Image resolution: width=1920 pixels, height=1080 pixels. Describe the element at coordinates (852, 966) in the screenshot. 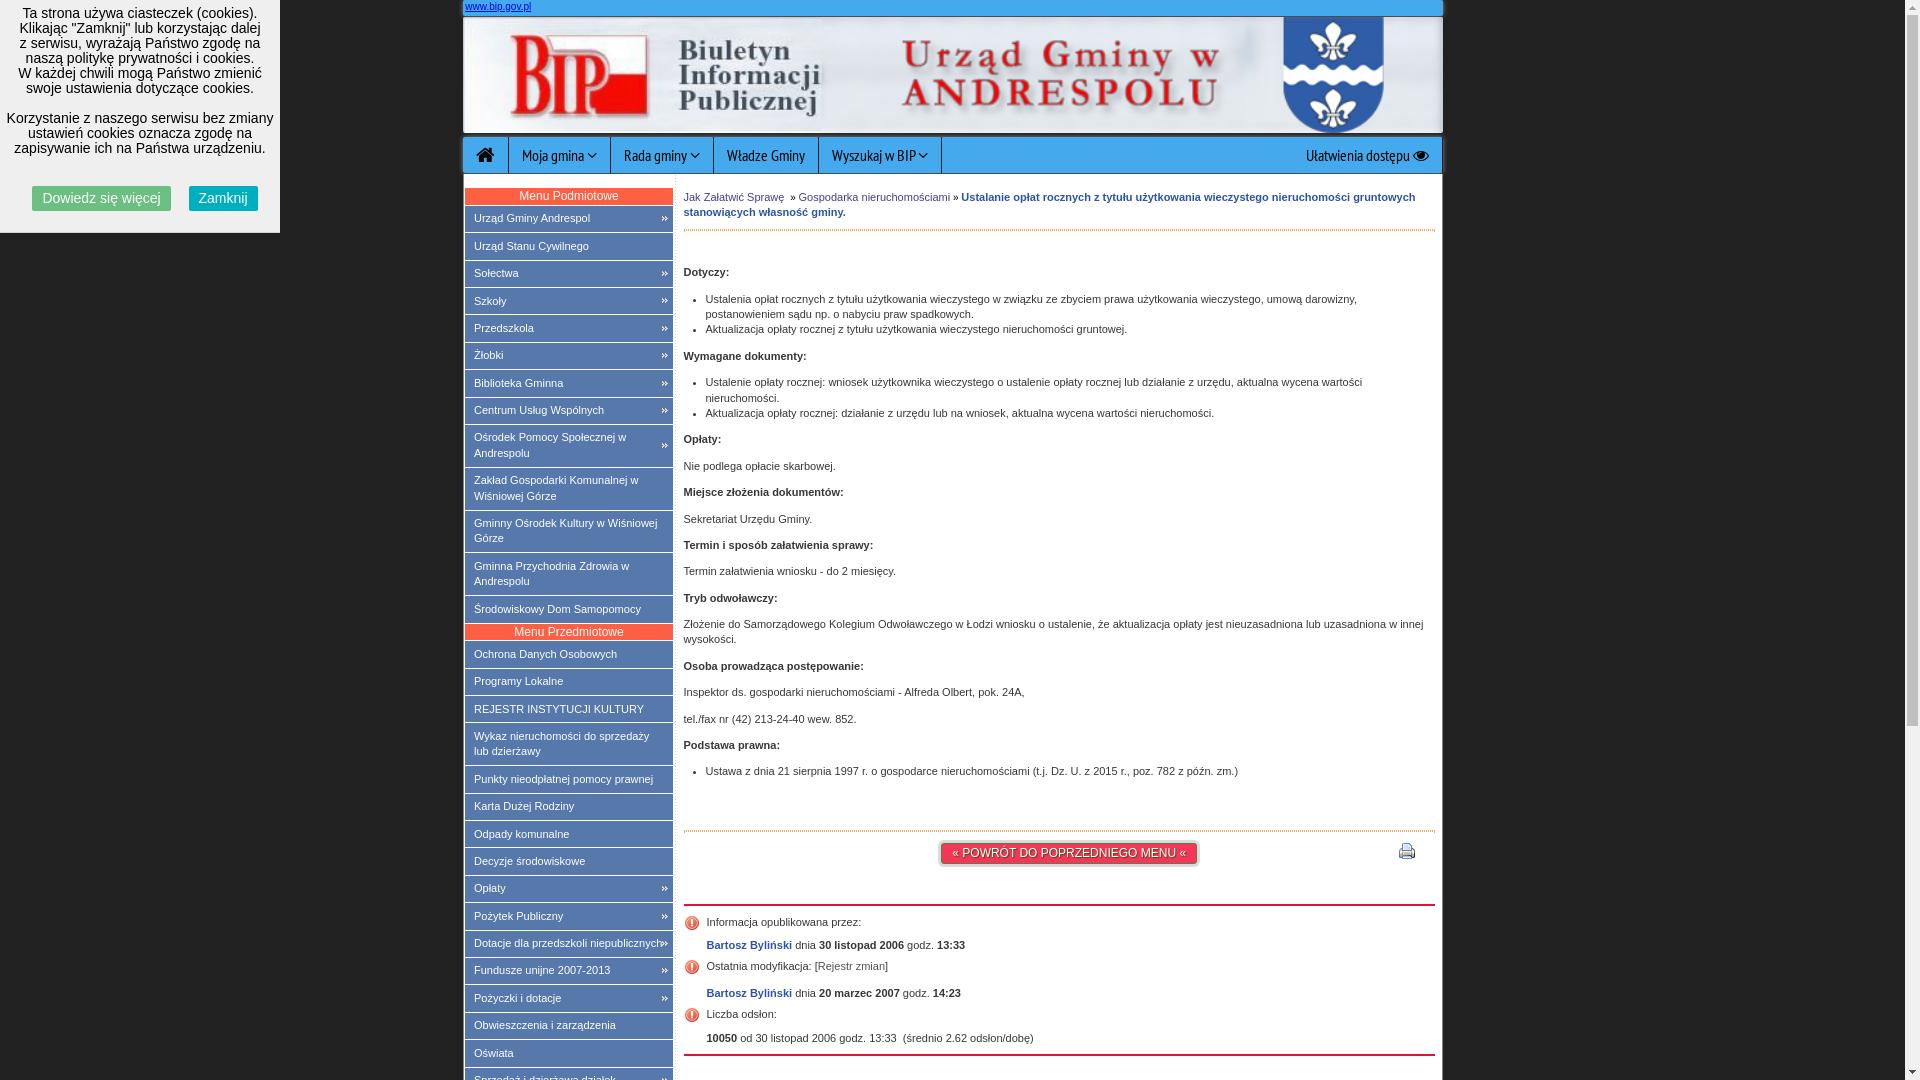

I see `Rejestr zmian` at that location.